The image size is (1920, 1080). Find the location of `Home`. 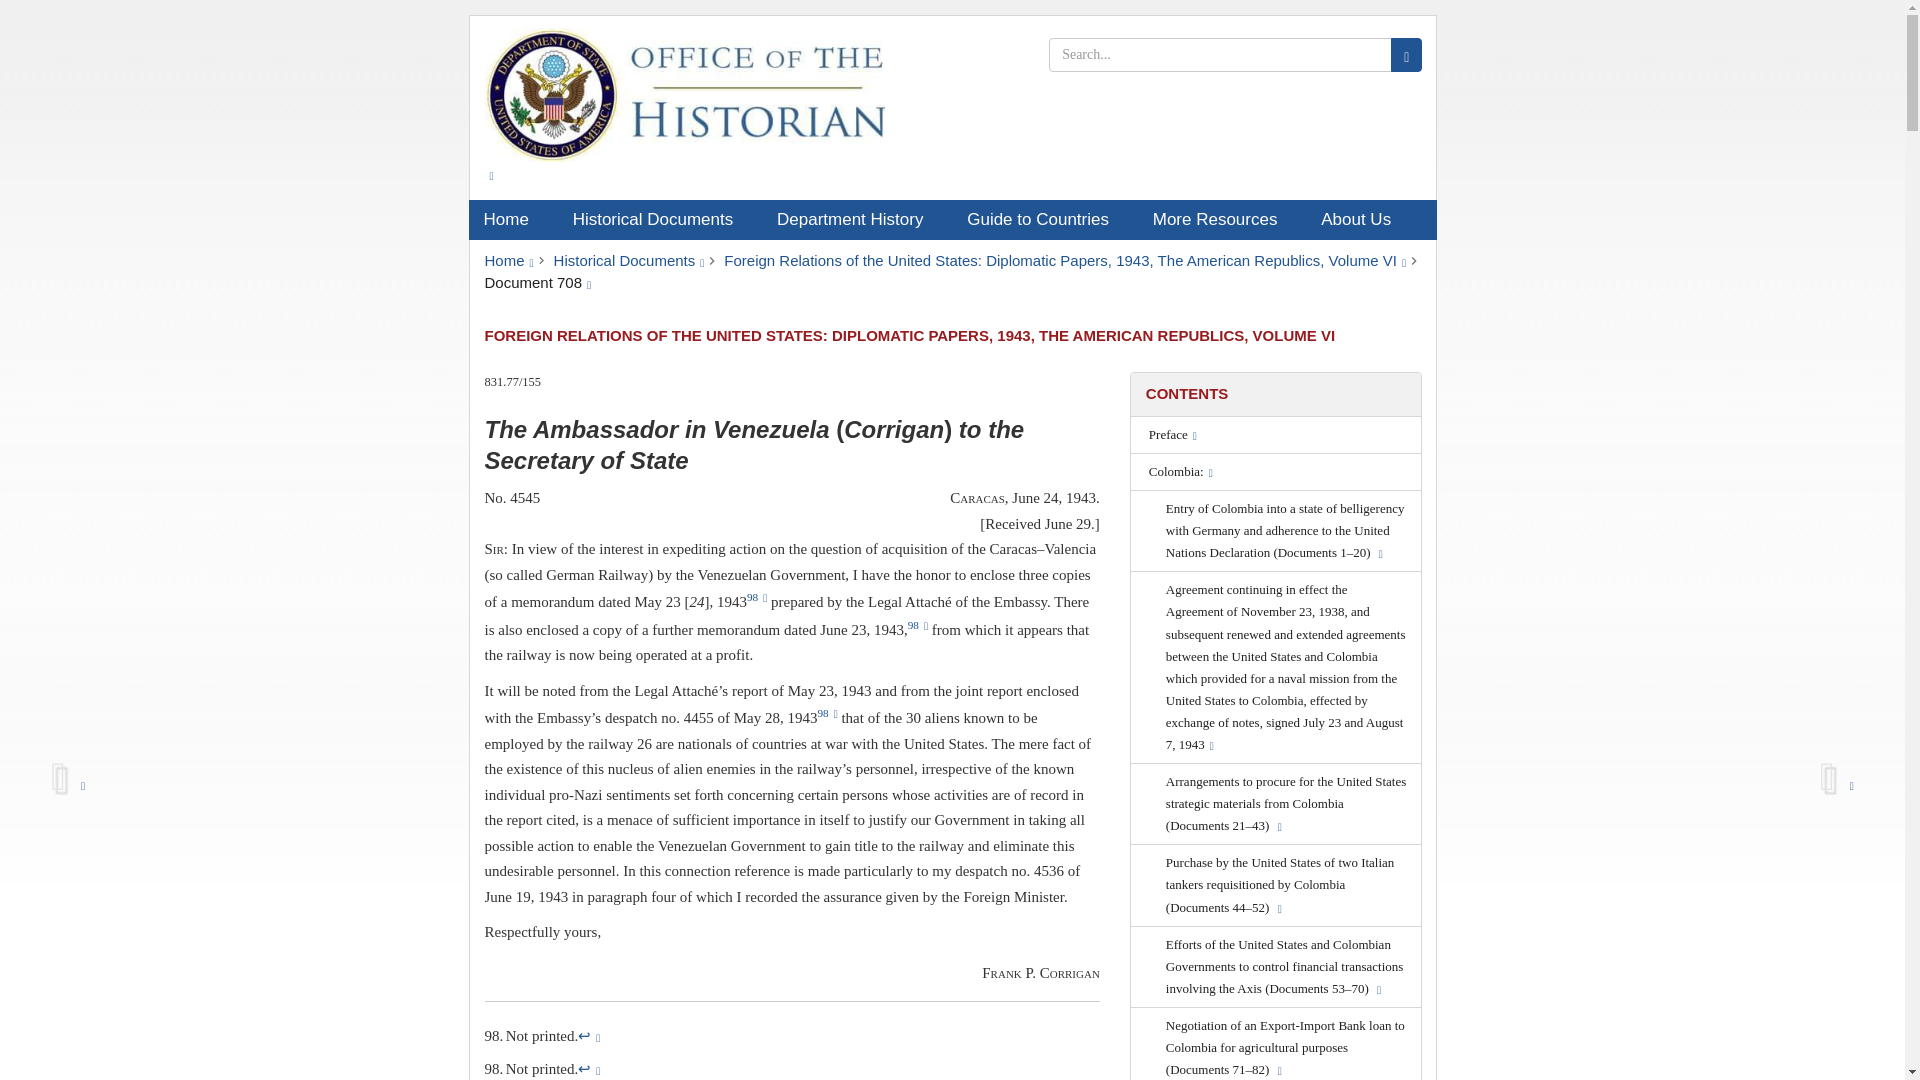

Home is located at coordinates (508, 260).